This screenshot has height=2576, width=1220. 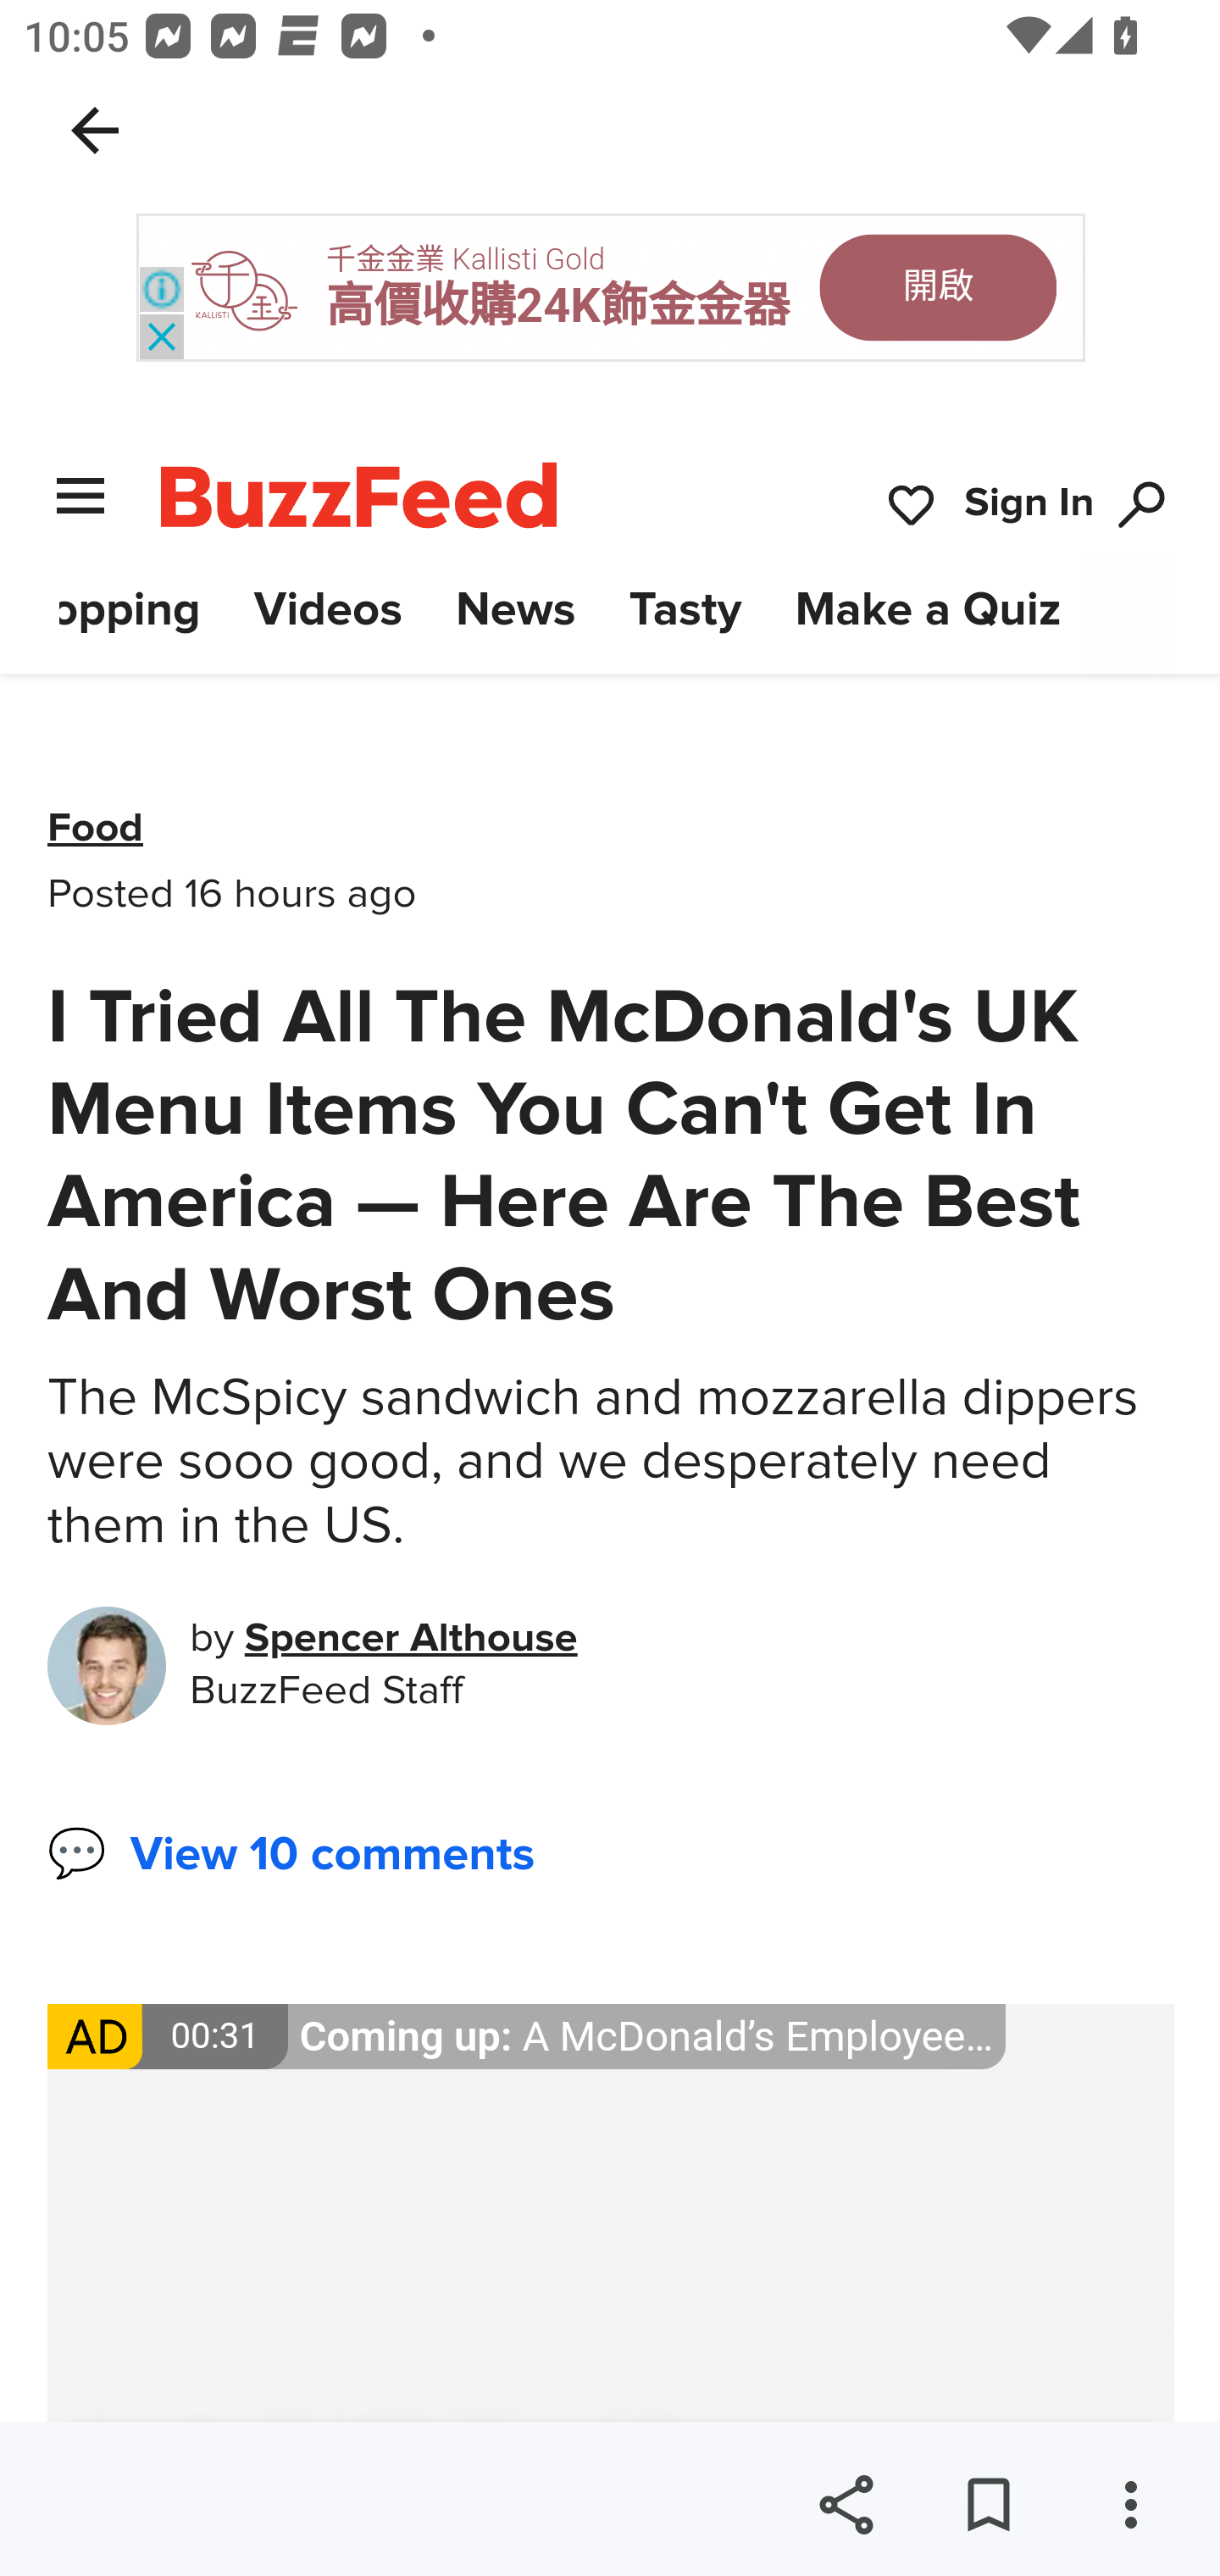 I want to click on Search BuzzFeed, so click(x=1142, y=506).